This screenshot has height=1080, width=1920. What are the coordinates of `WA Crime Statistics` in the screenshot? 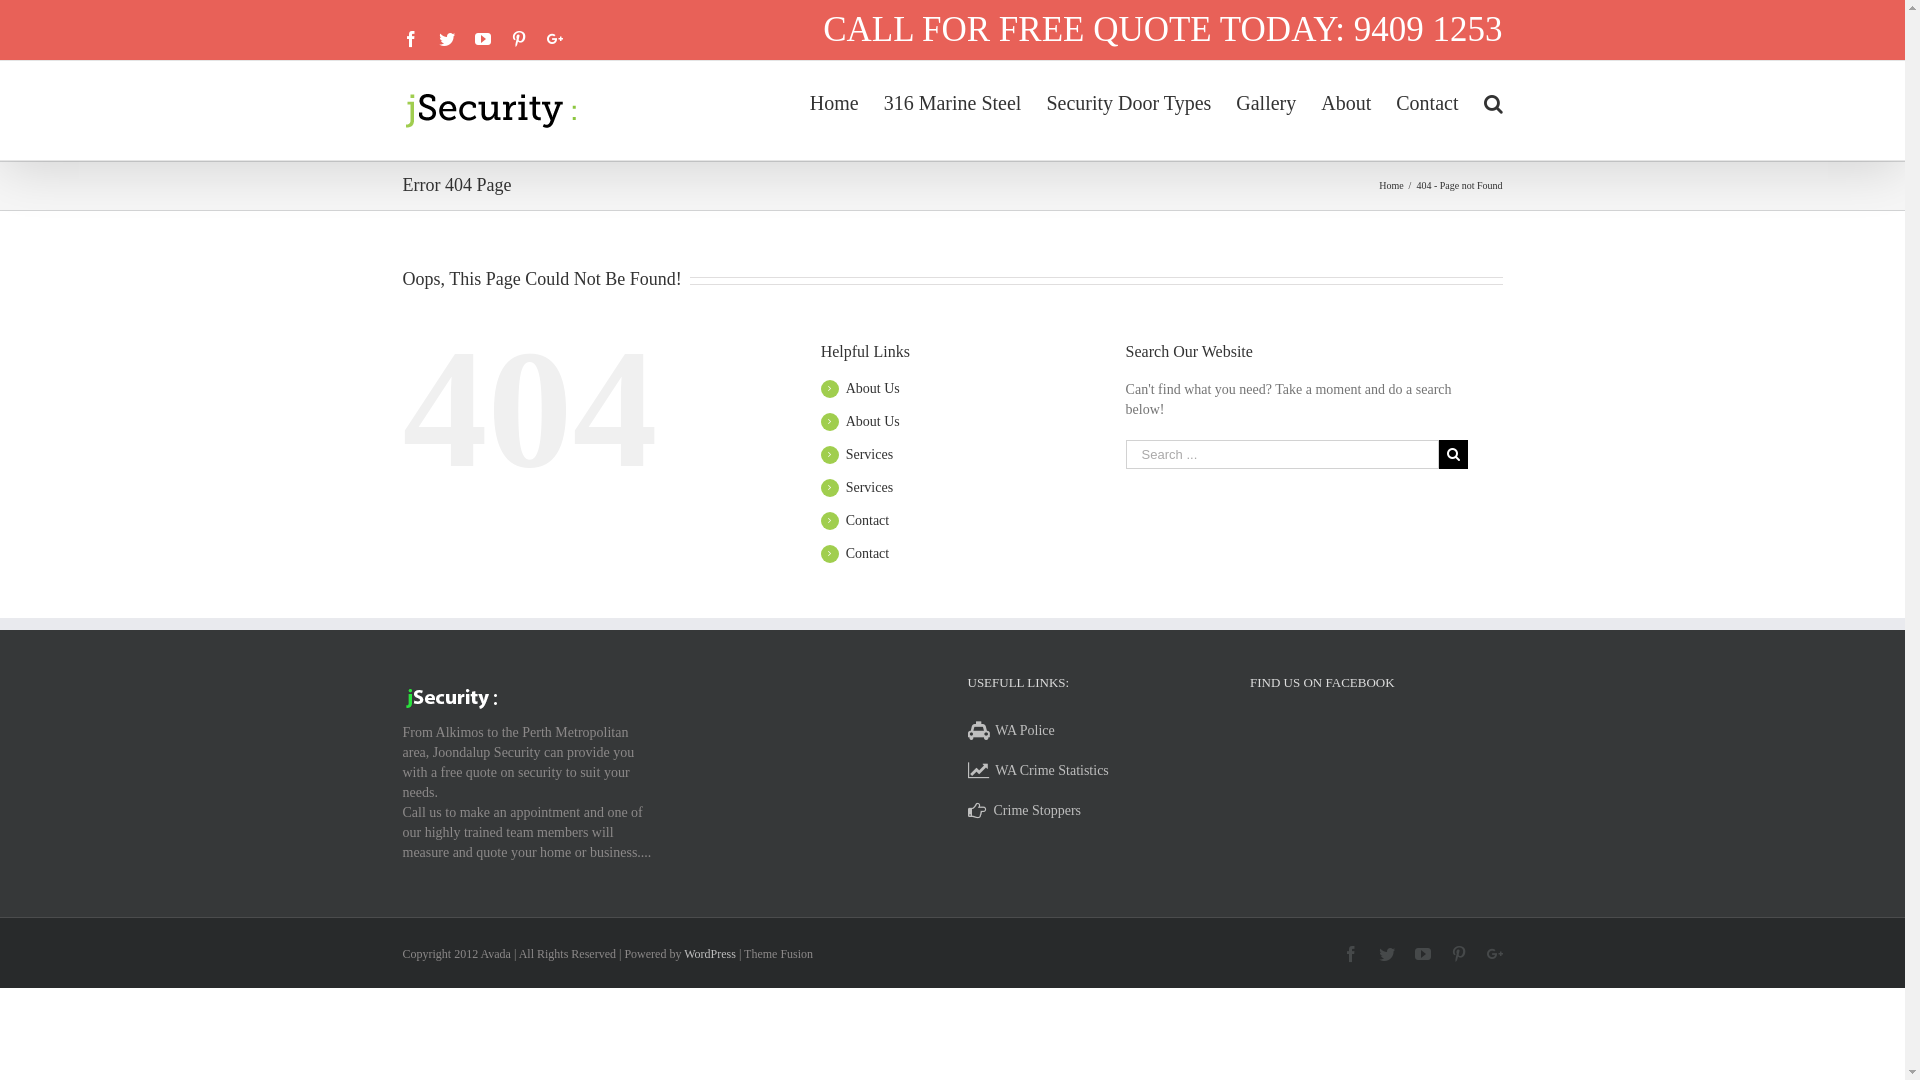 It's located at (1052, 770).